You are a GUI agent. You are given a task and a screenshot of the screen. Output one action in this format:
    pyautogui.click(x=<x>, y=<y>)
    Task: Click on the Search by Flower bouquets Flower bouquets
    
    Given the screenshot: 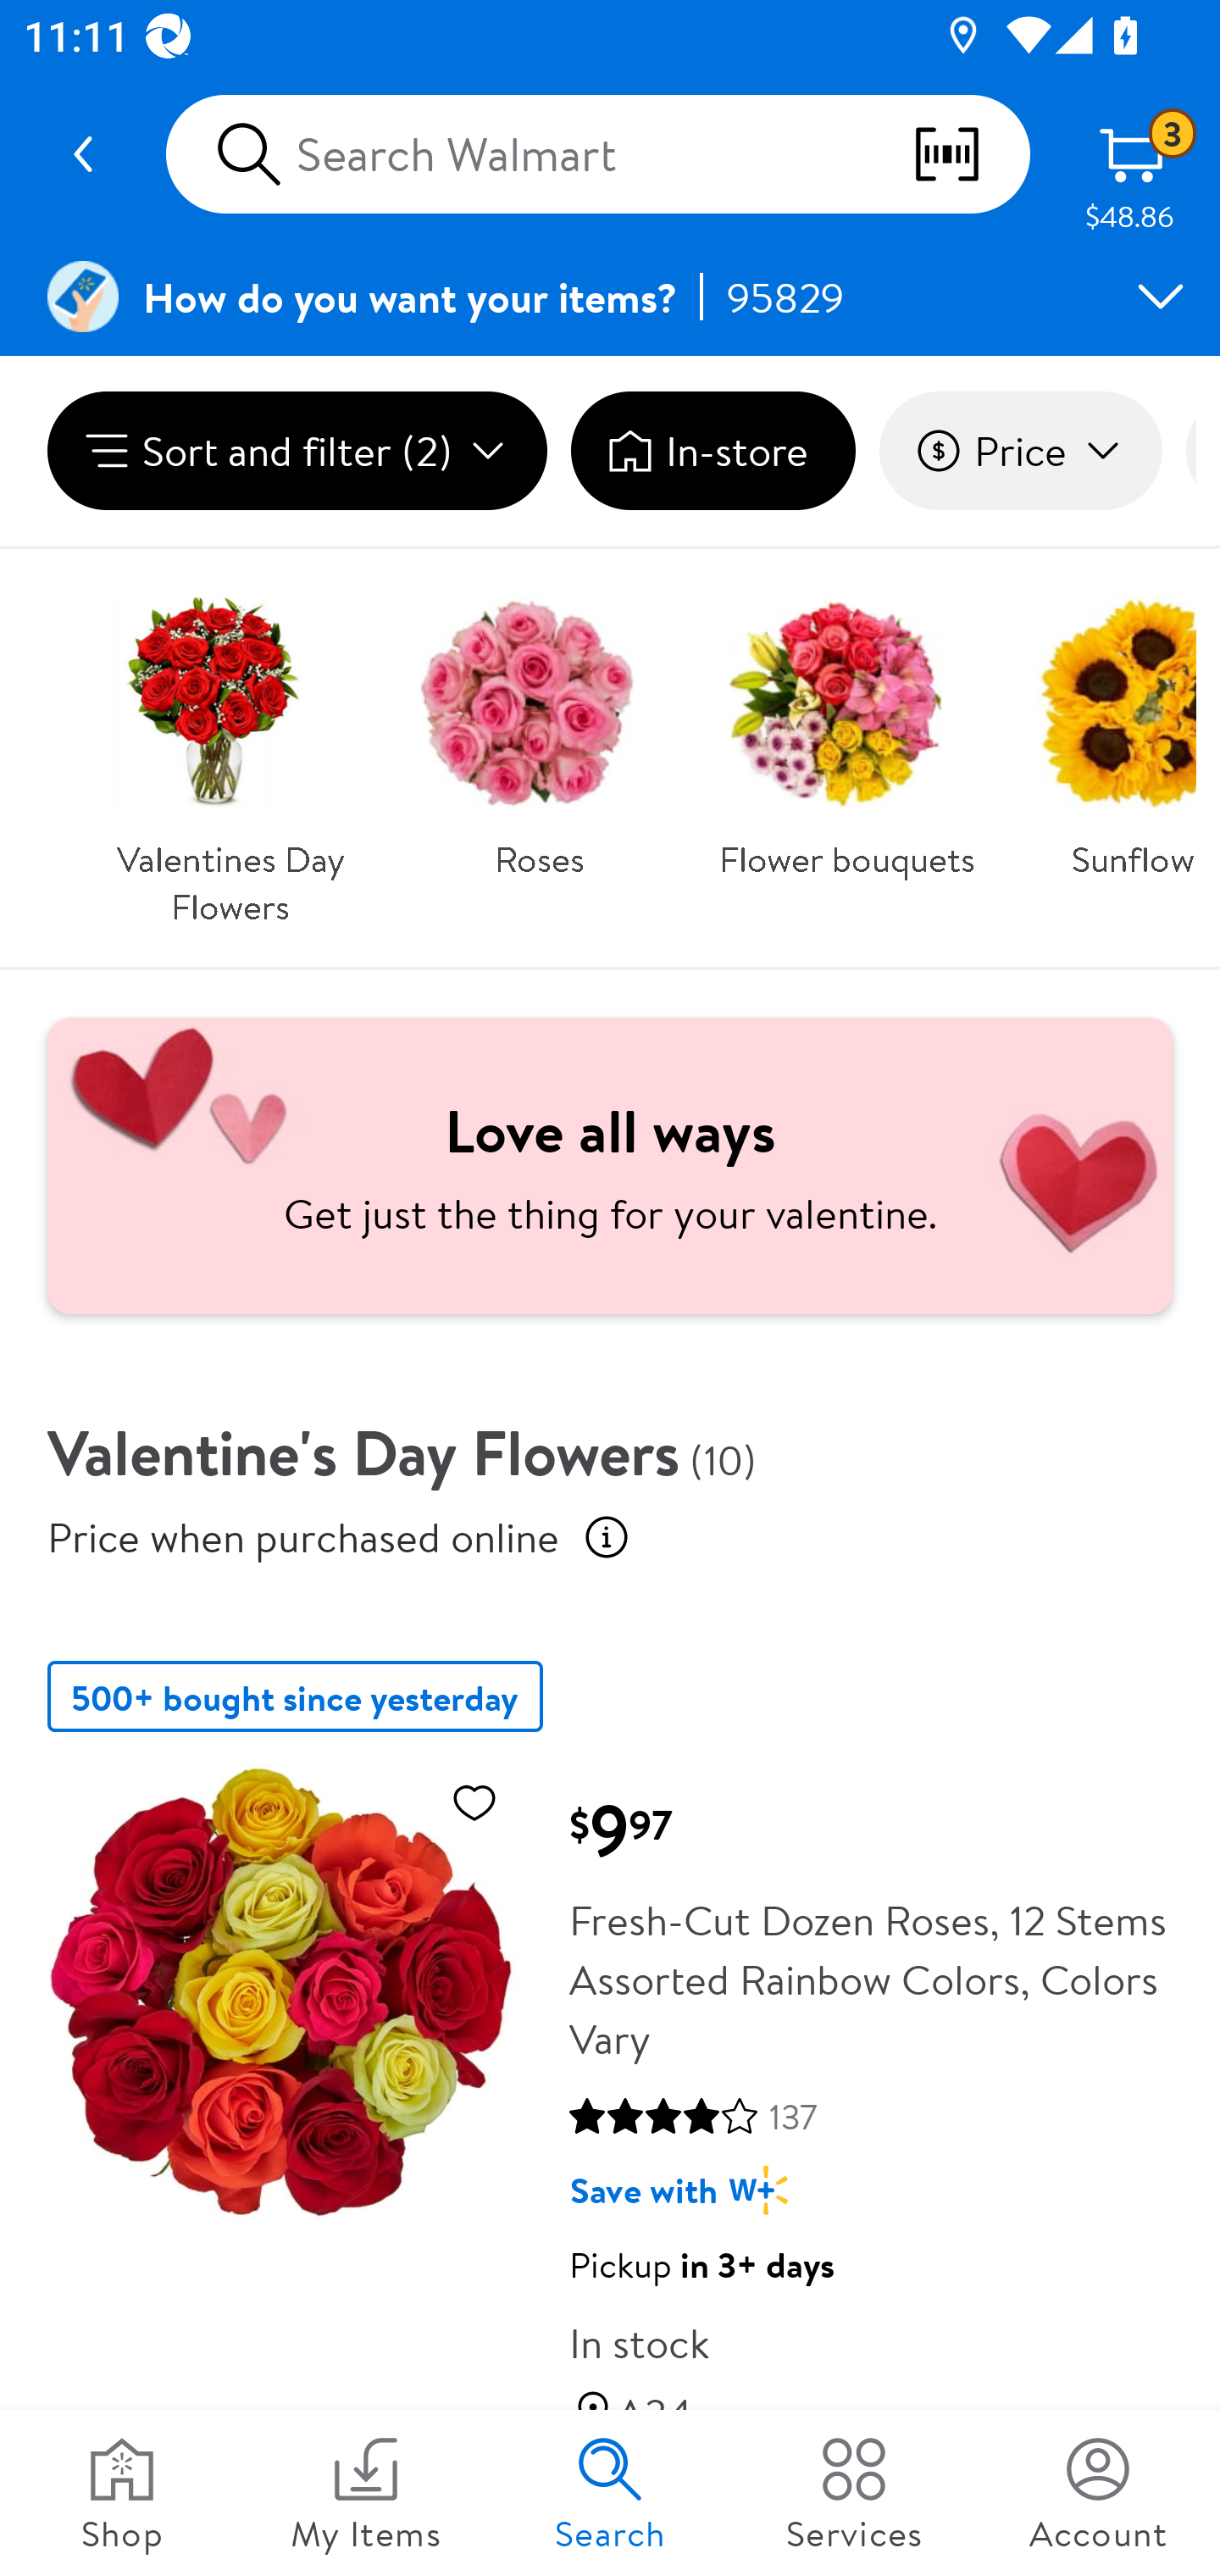 What is the action you would take?
    pyautogui.click(x=847, y=727)
    